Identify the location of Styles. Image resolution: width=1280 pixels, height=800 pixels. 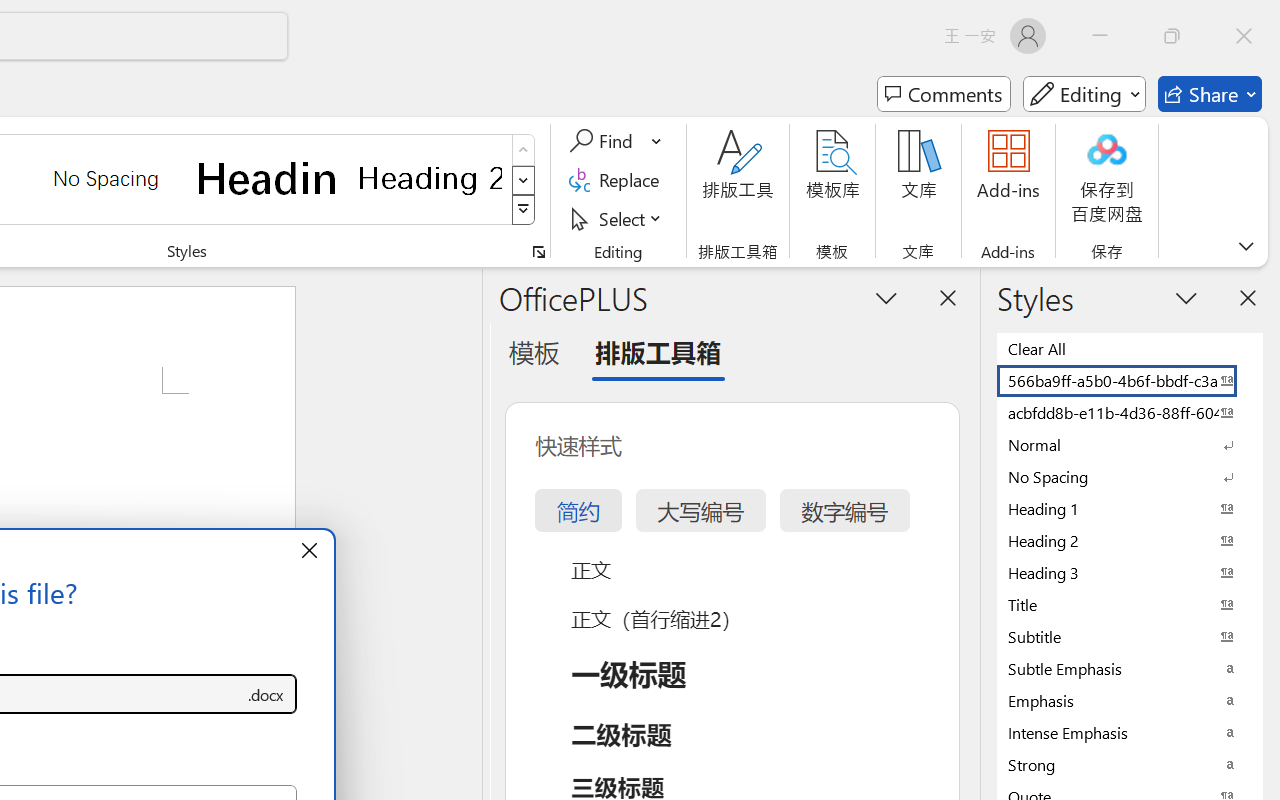
(524, 210).